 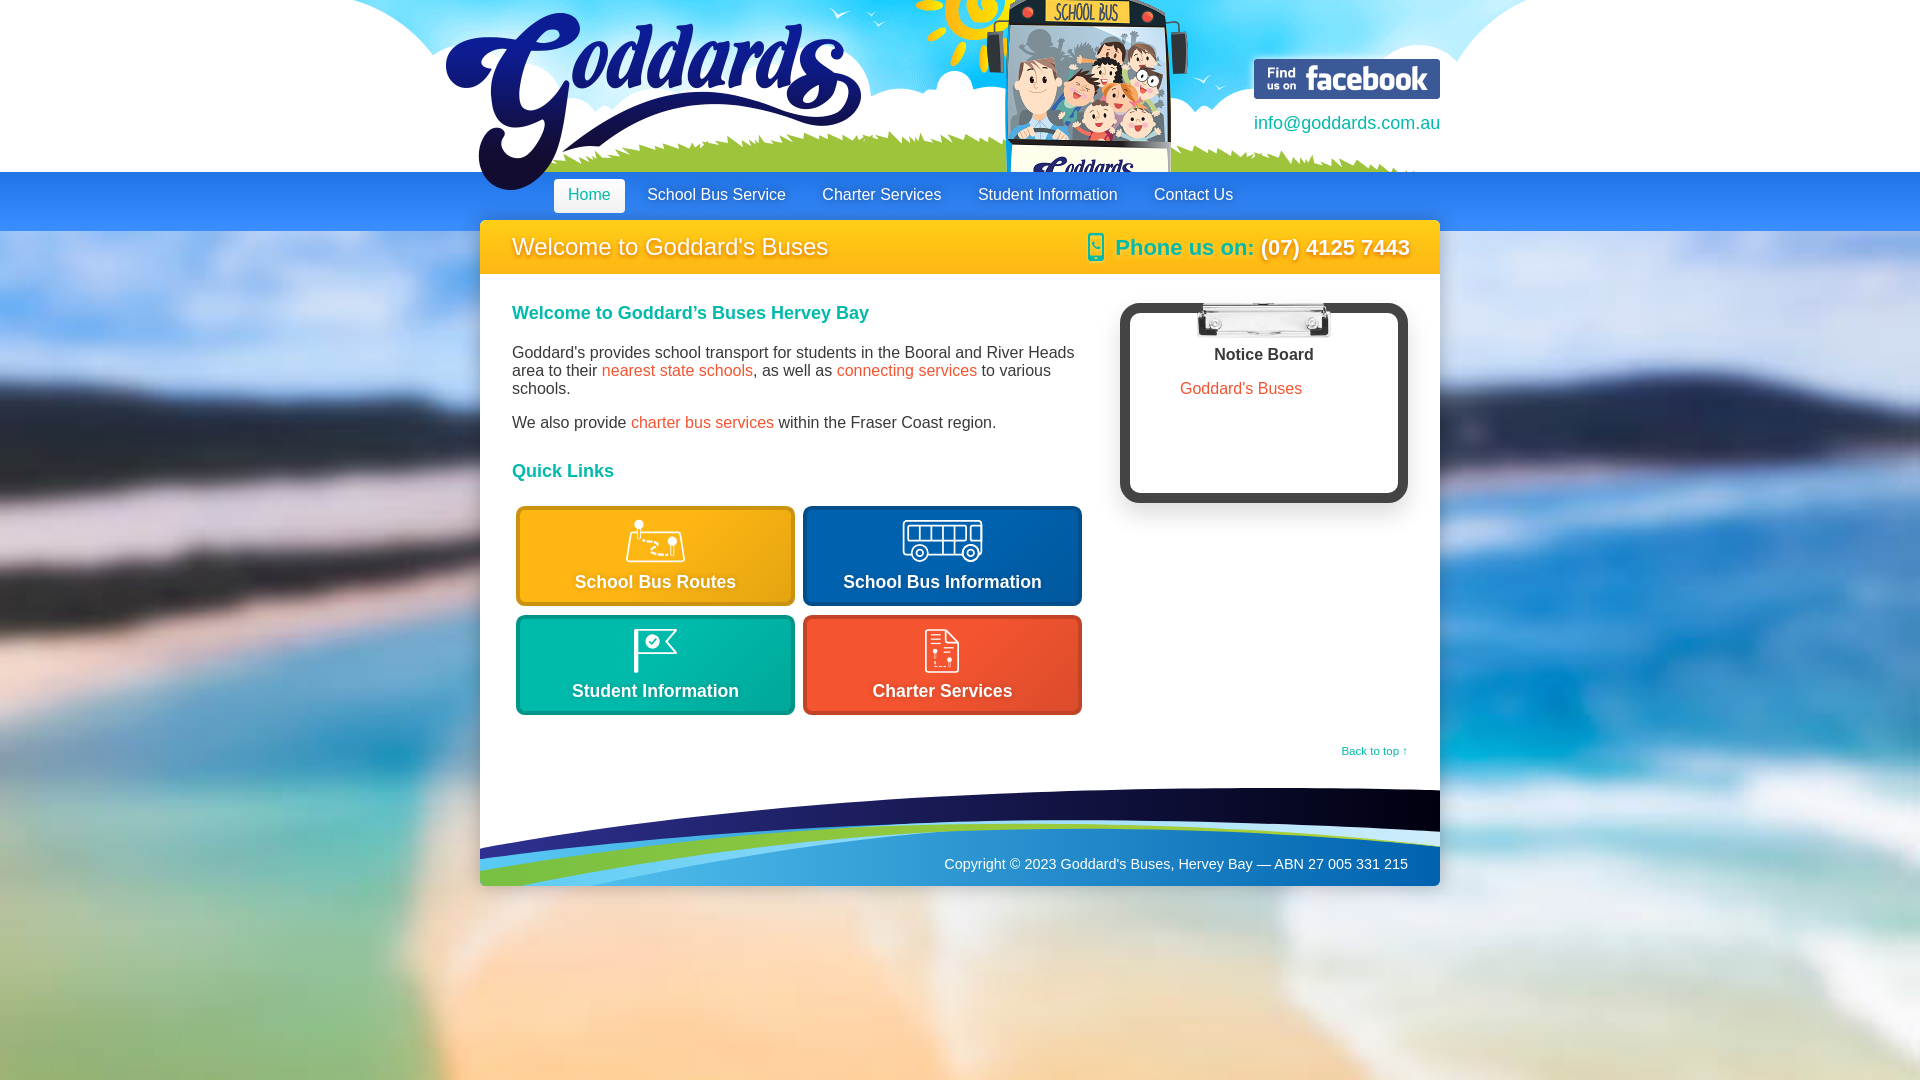 What do you see at coordinates (1194, 196) in the screenshot?
I see `Contact Us` at bounding box center [1194, 196].